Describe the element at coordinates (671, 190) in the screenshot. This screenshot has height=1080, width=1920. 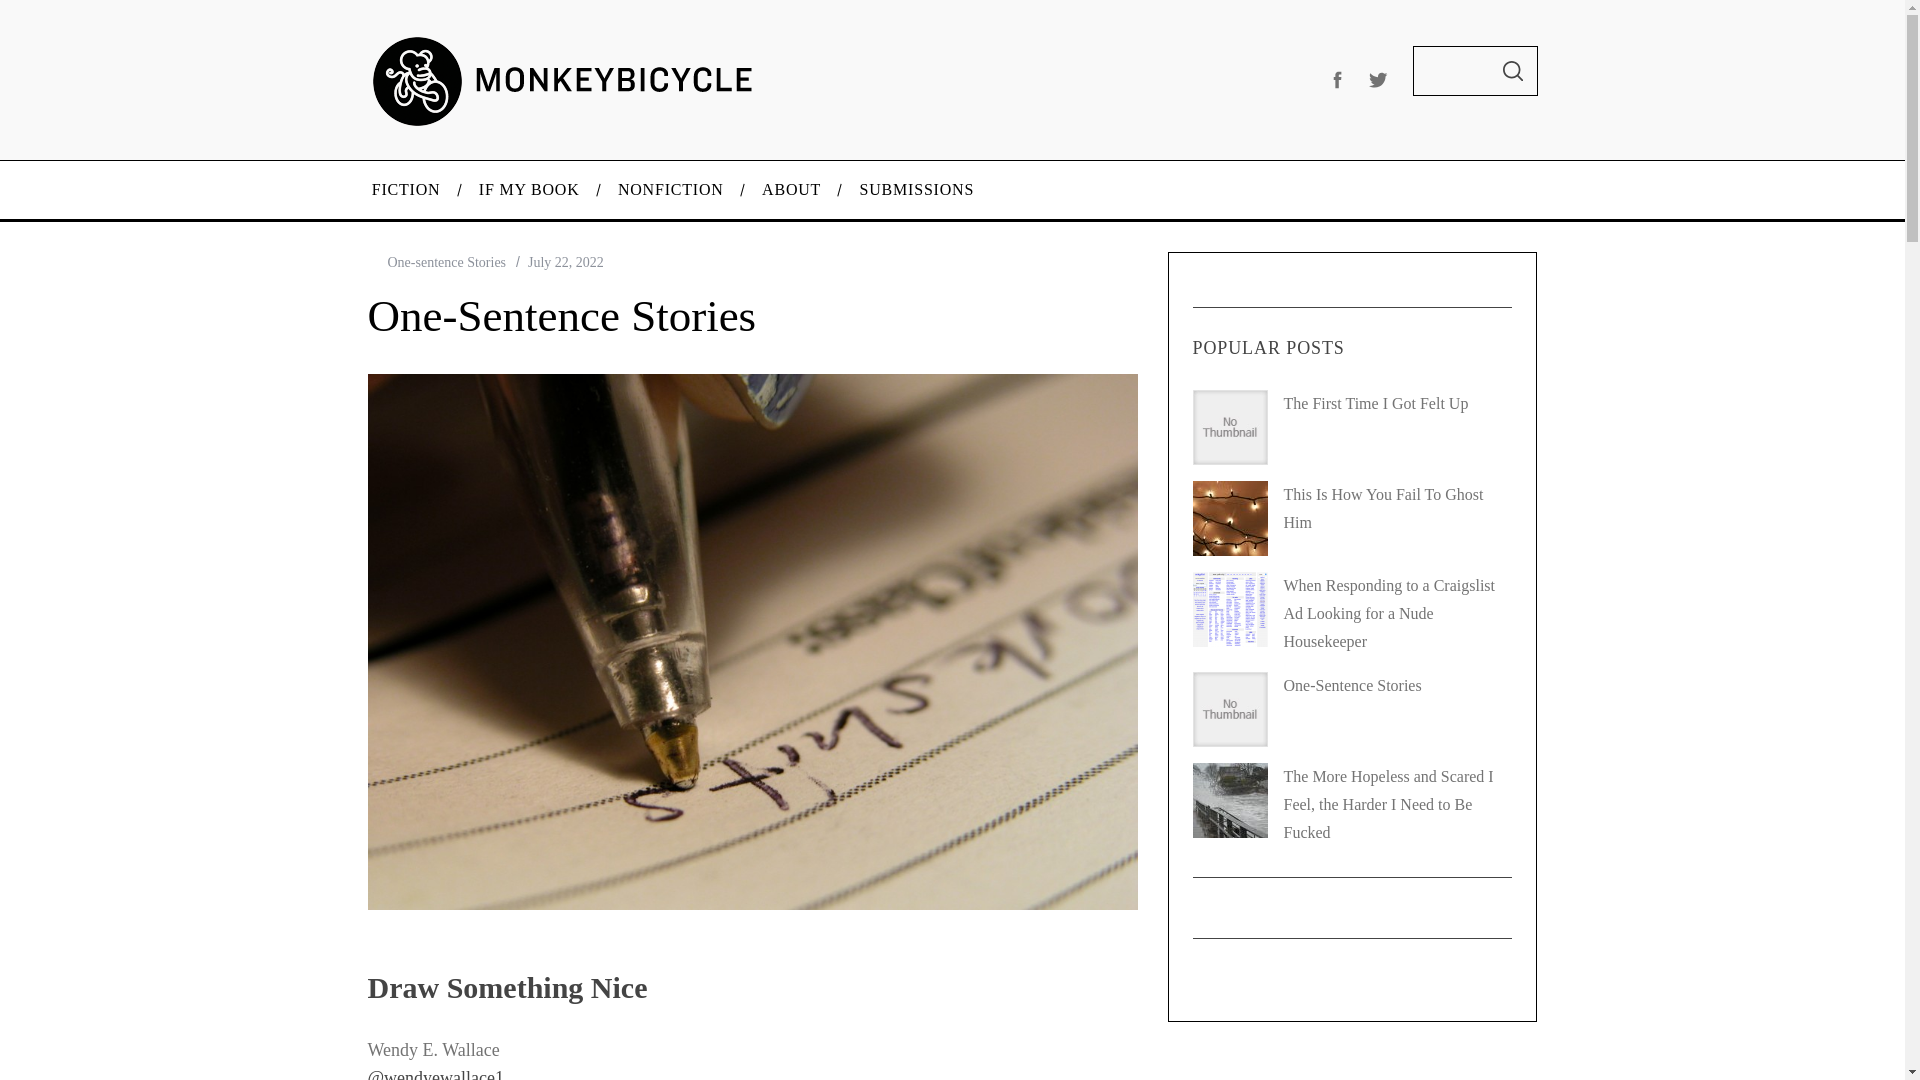
I see `NONFICTION` at that location.